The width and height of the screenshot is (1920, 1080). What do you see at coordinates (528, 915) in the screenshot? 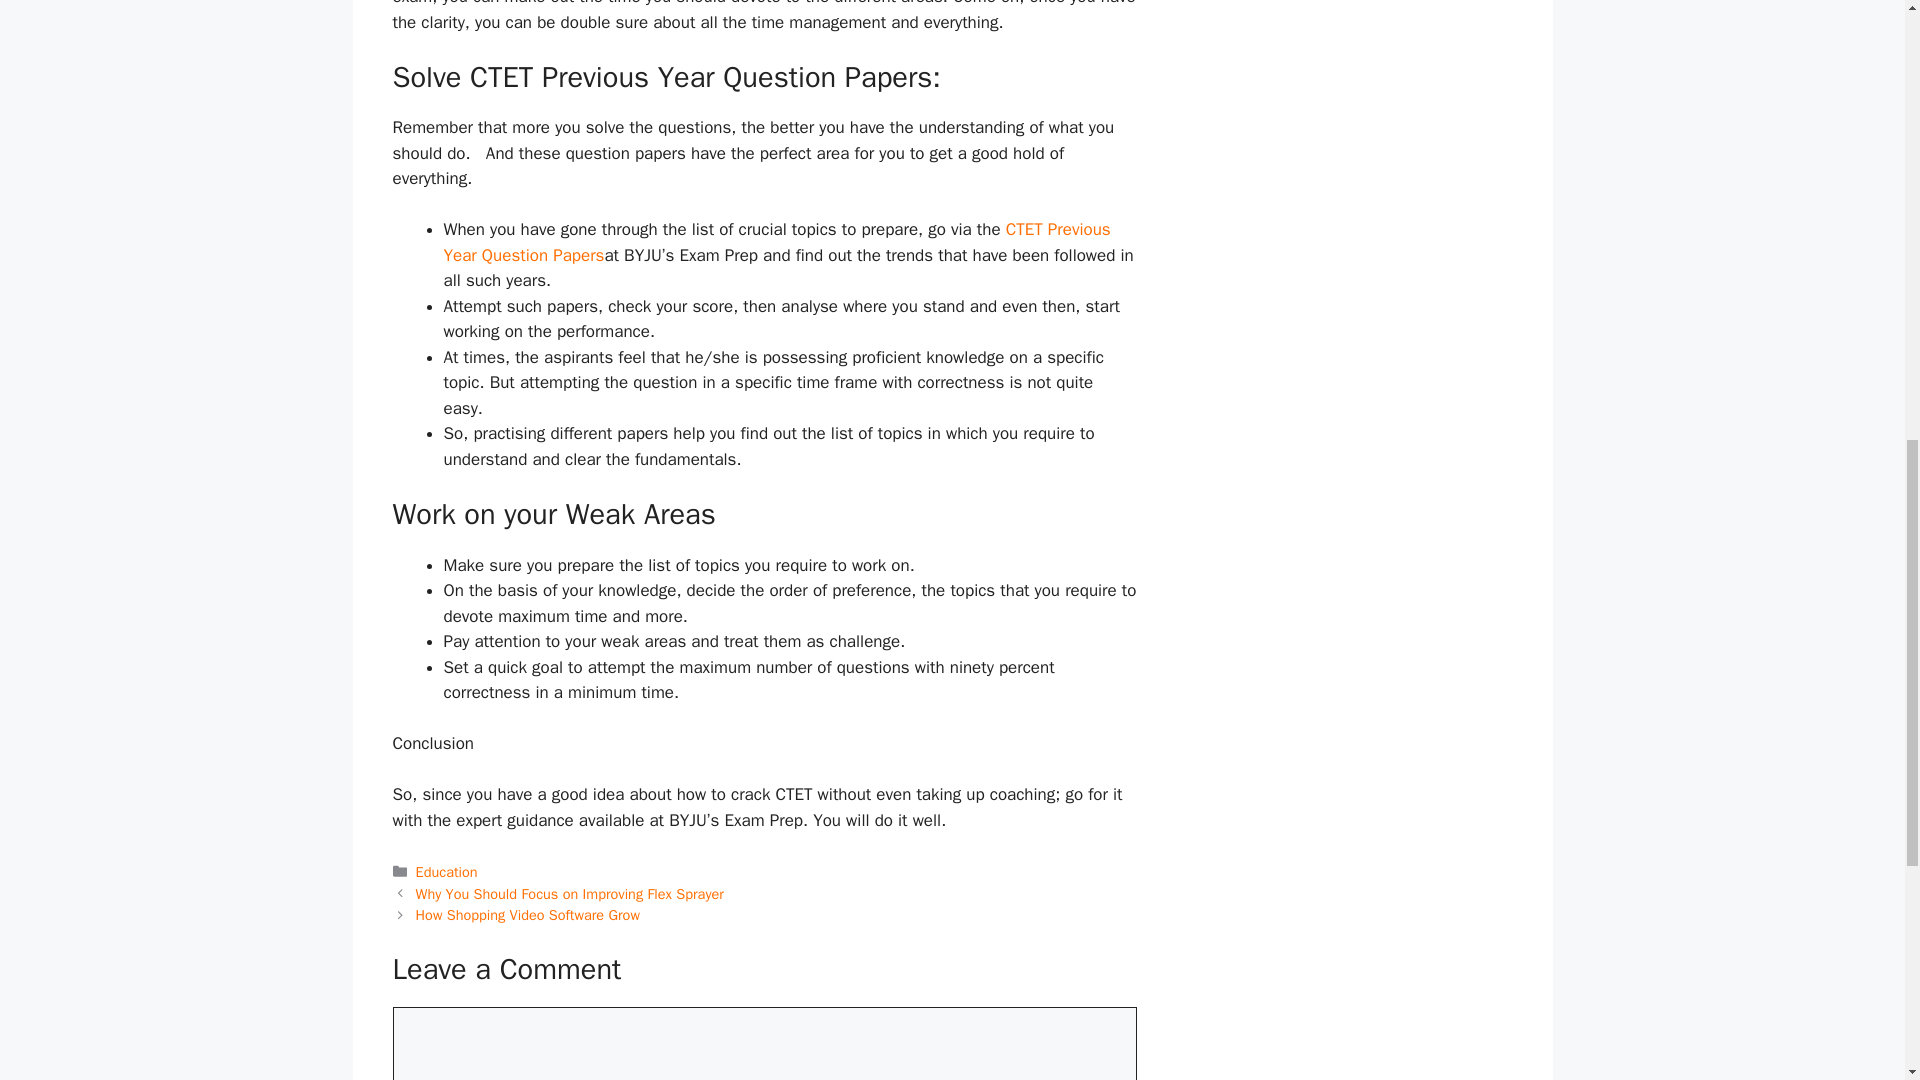
I see `How Shopping Video Software Grow` at bounding box center [528, 915].